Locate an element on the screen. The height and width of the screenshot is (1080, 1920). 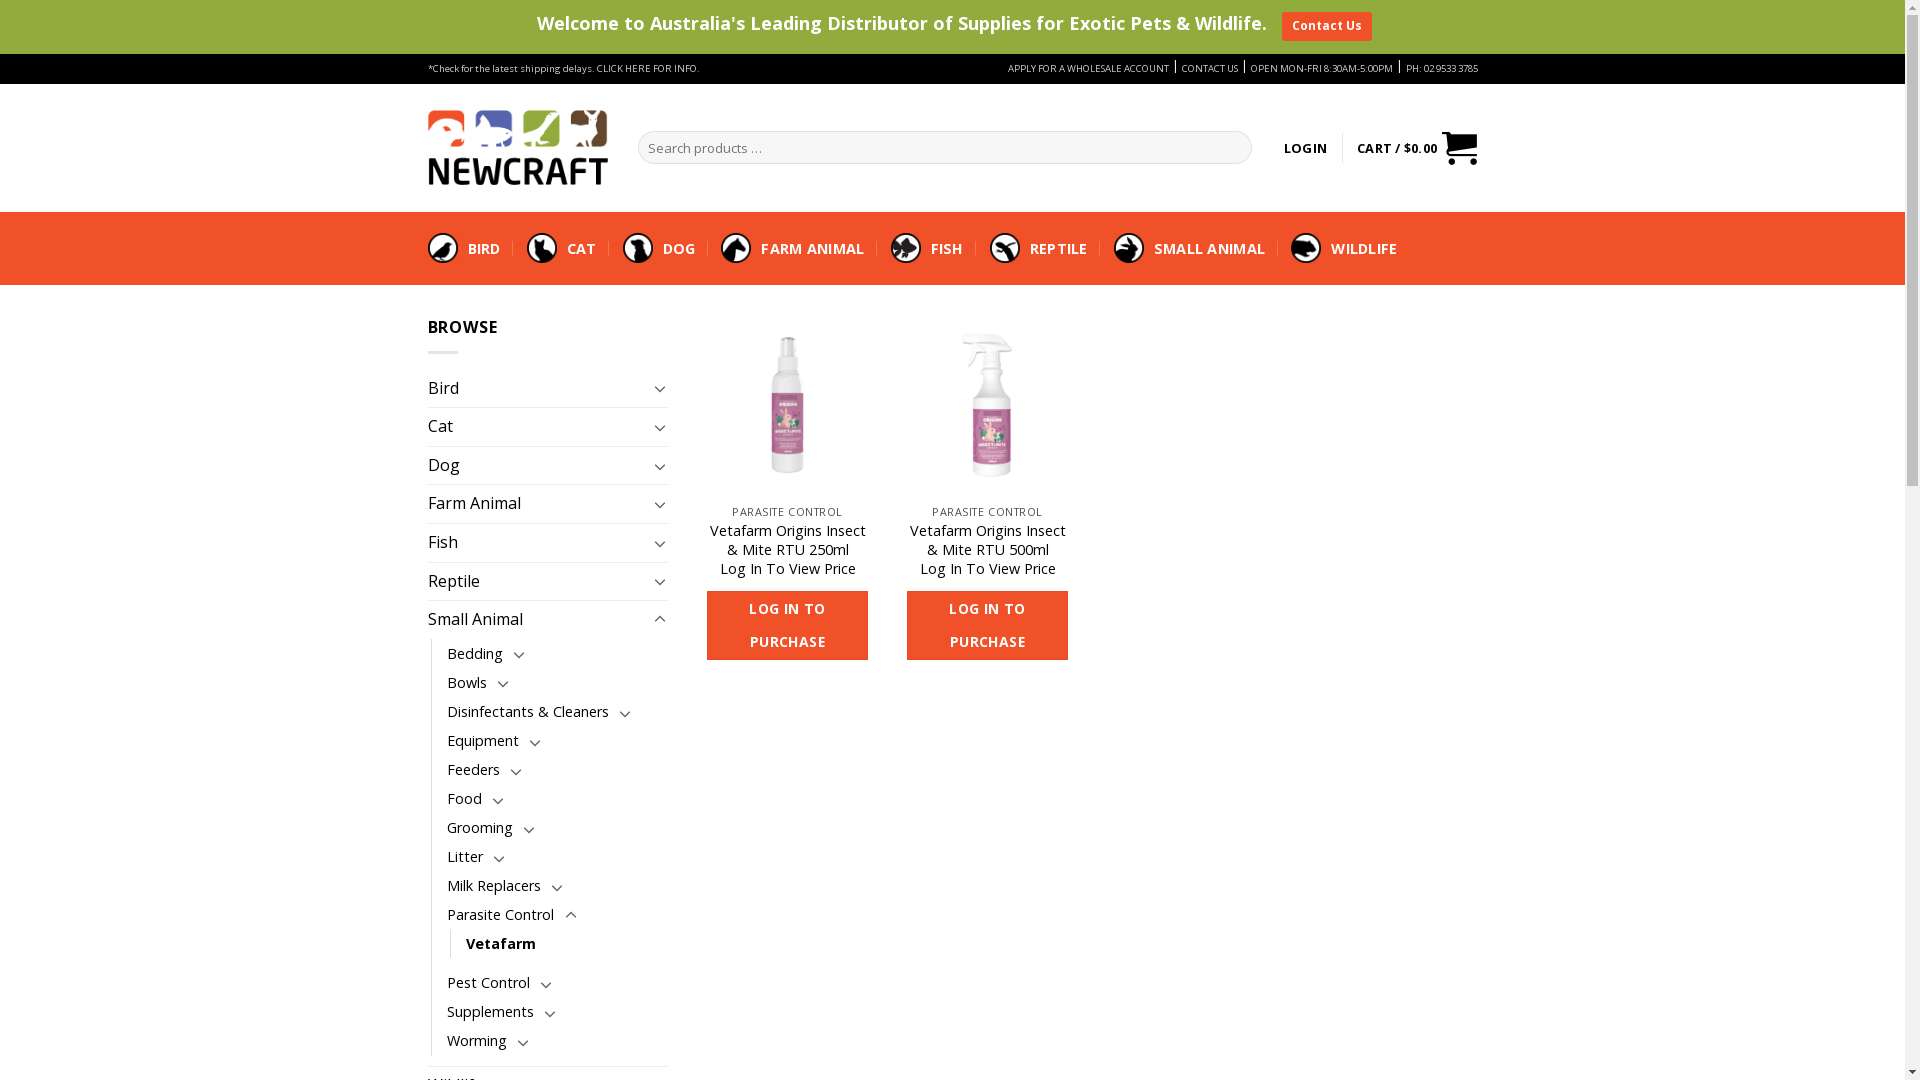
Grooming is located at coordinates (479, 828).